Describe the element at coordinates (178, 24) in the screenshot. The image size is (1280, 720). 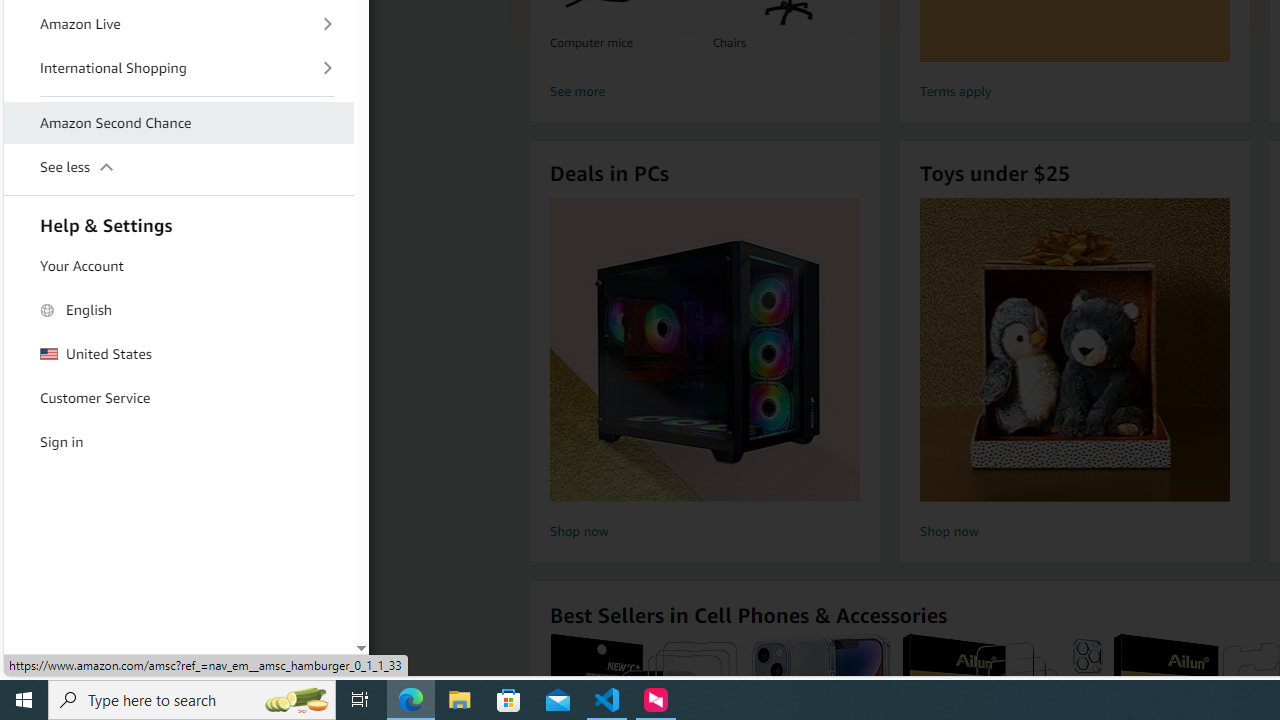
I see `Amazon Live` at that location.